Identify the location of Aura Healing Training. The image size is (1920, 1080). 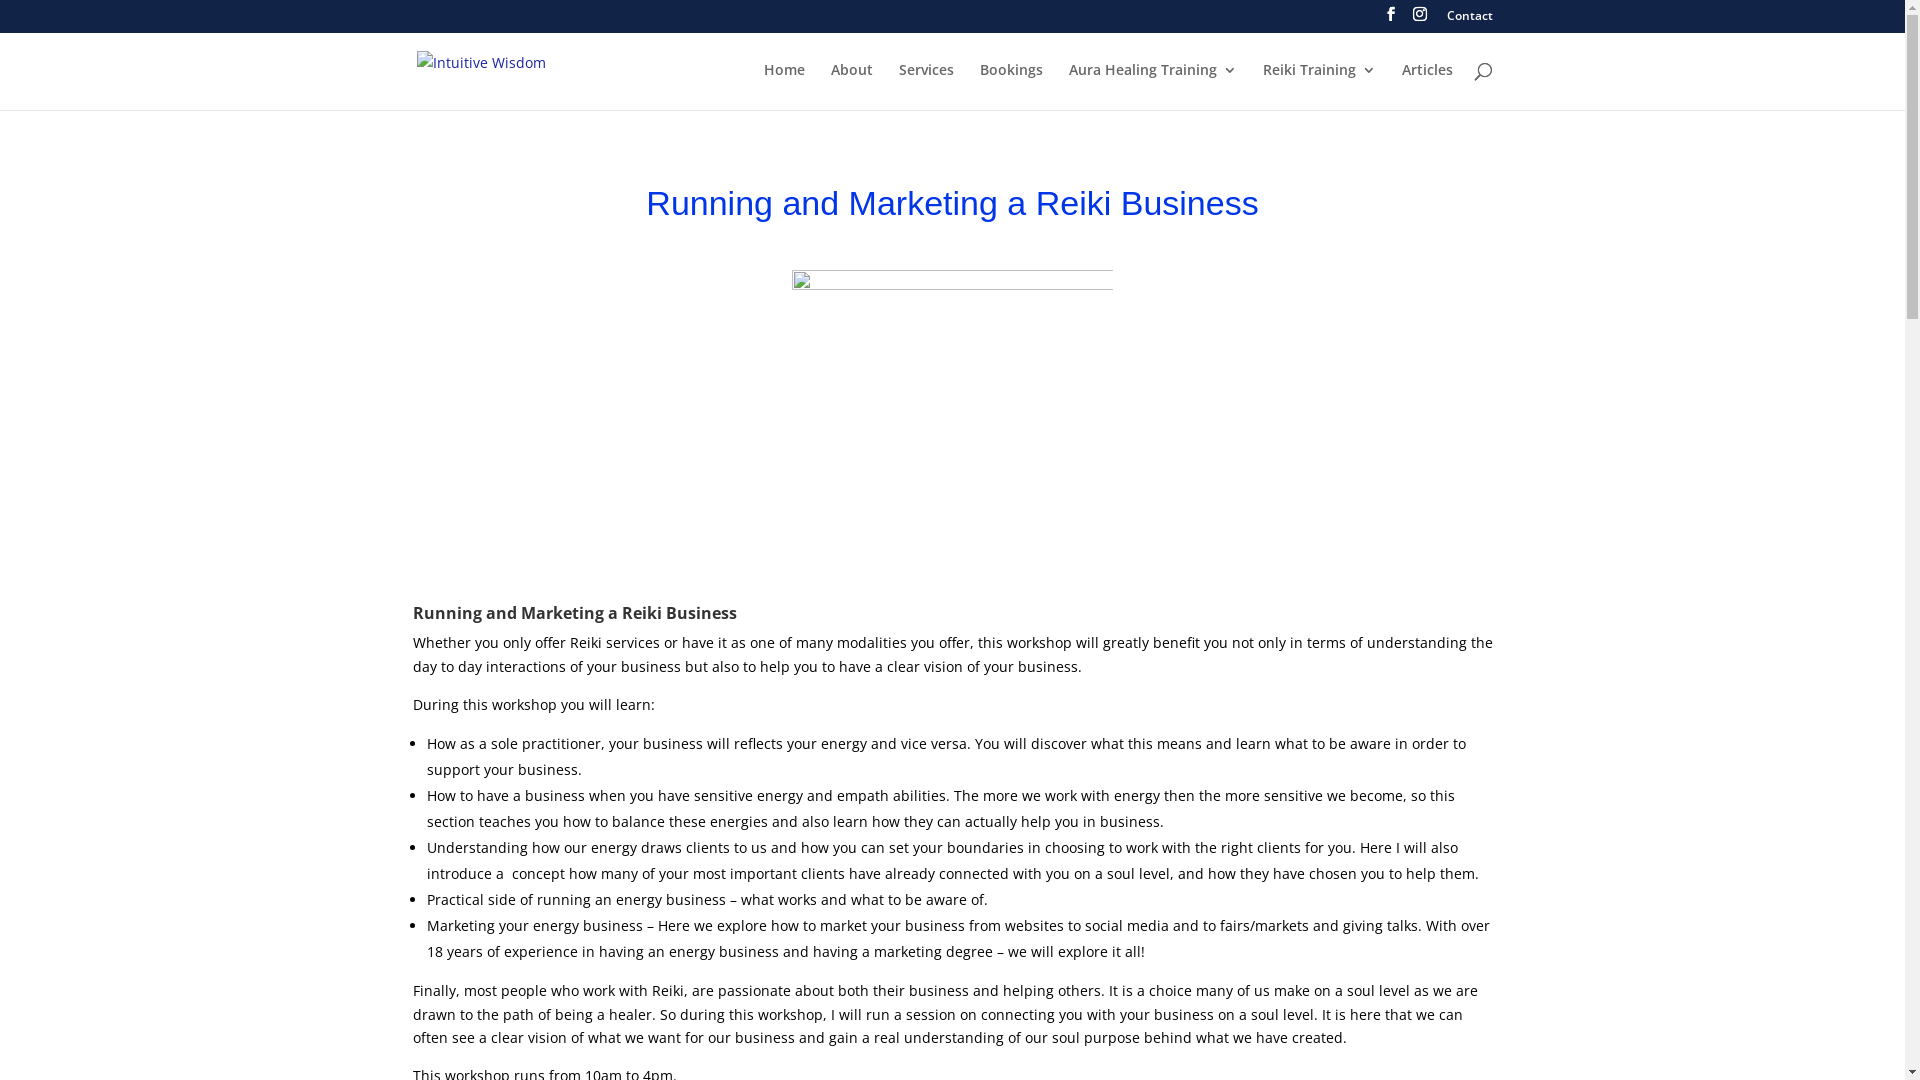
(1152, 86).